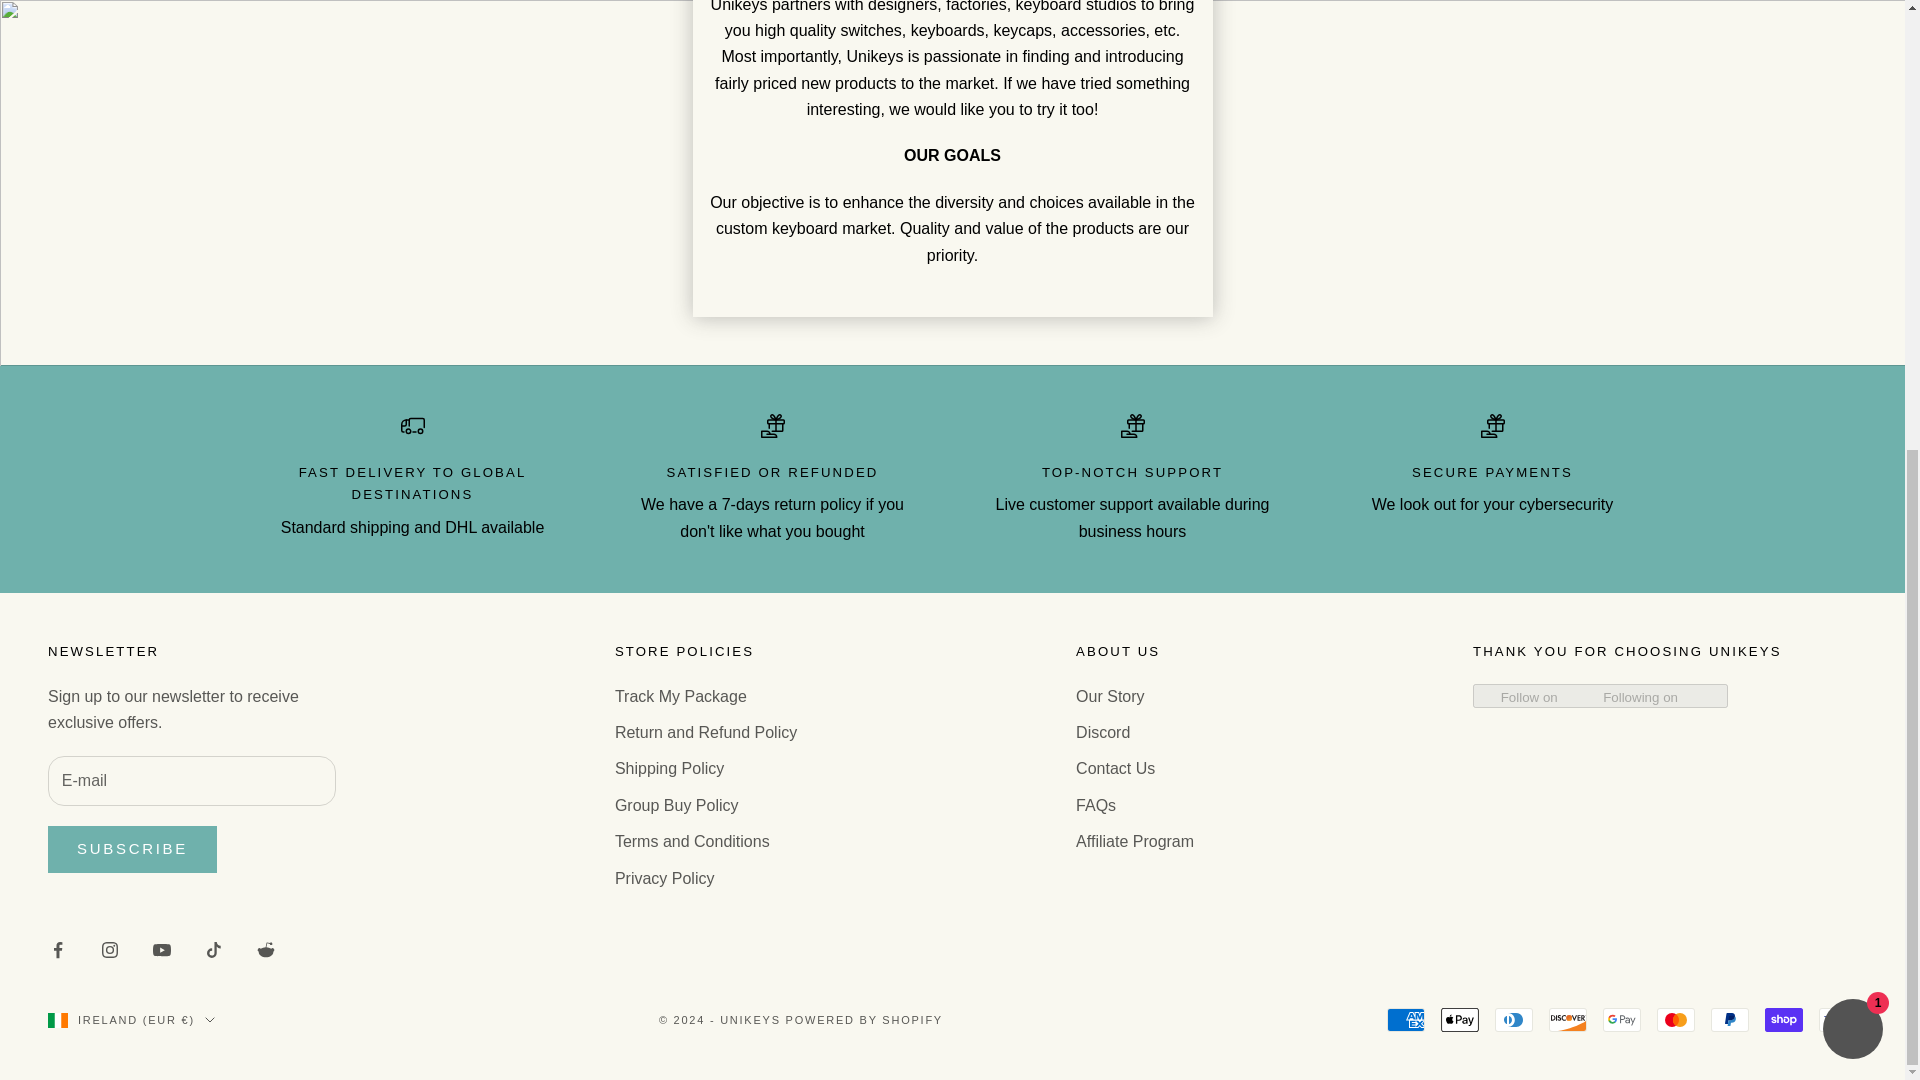 This screenshot has width=1920, height=1080. What do you see at coordinates (1852, 268) in the screenshot?
I see `Shopify online store chat` at bounding box center [1852, 268].